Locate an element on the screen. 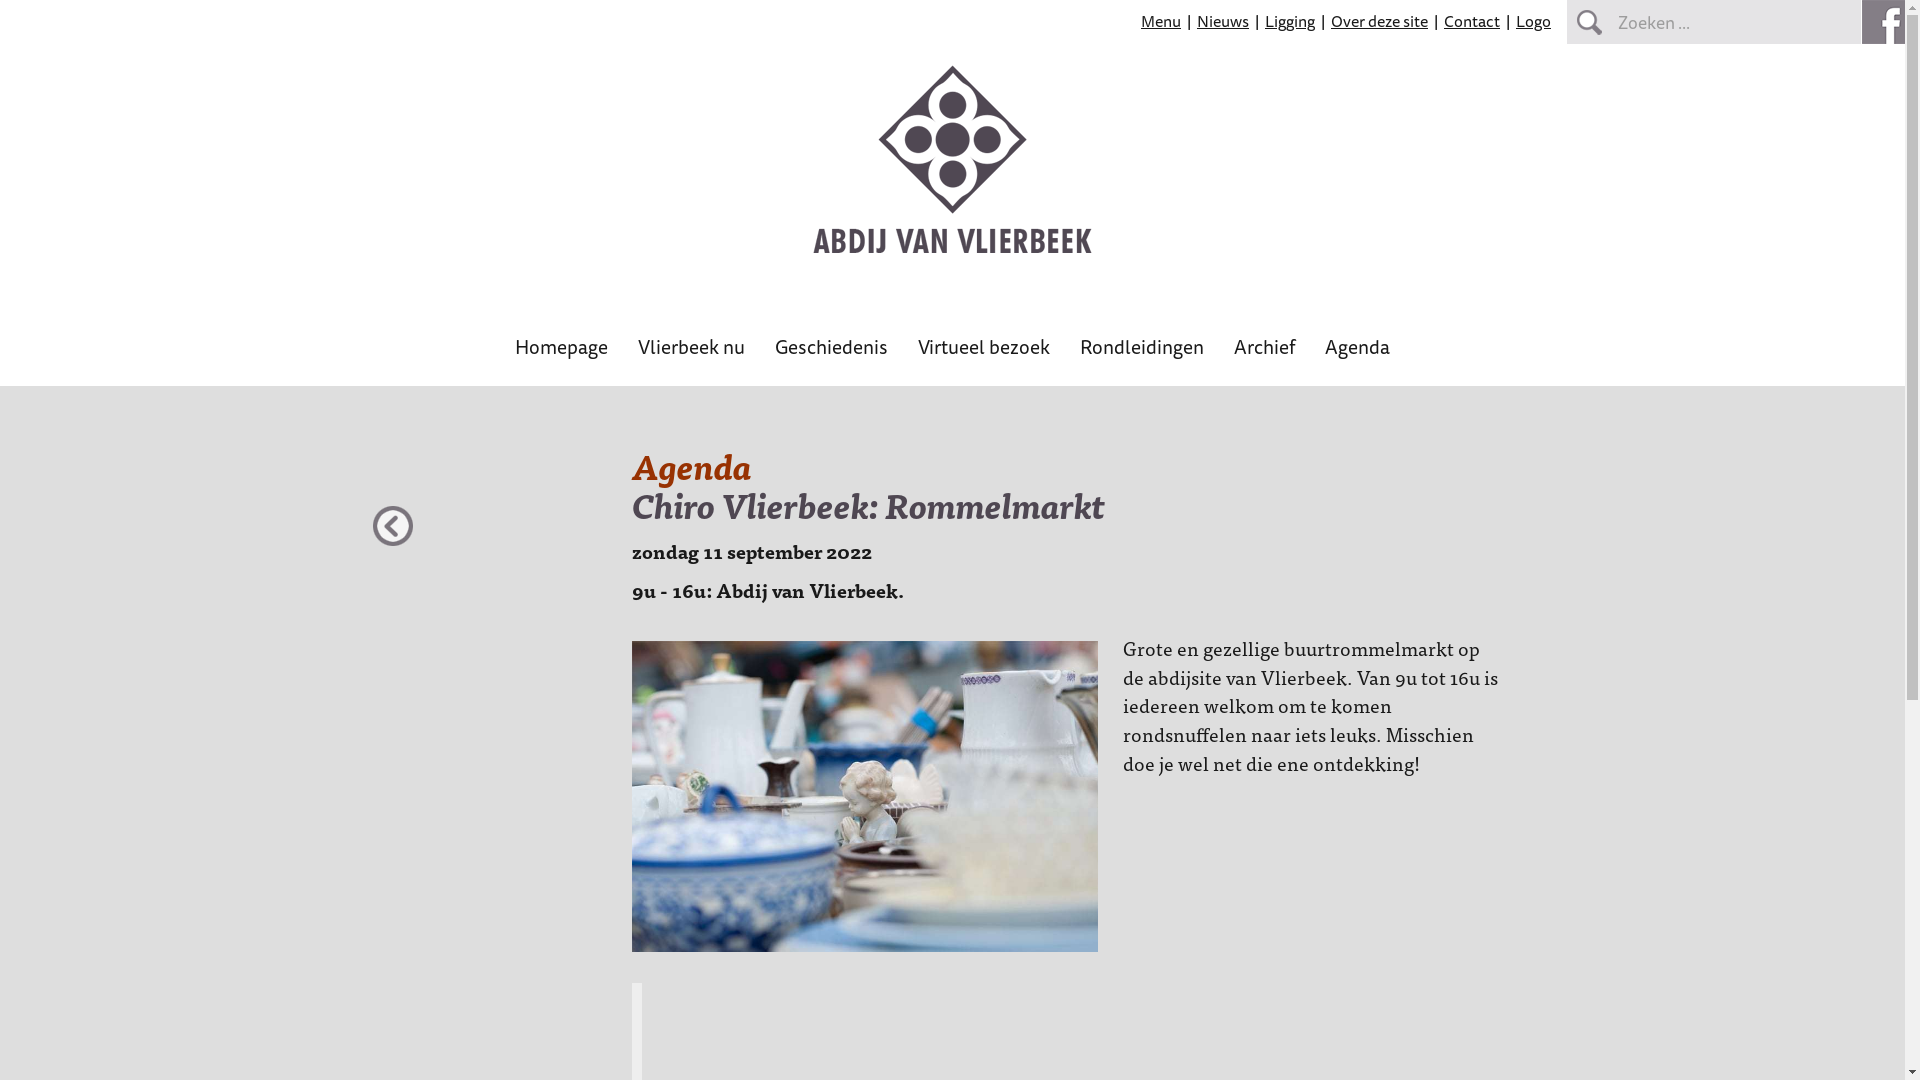 This screenshot has width=1920, height=1080. Logo is located at coordinates (1534, 21).